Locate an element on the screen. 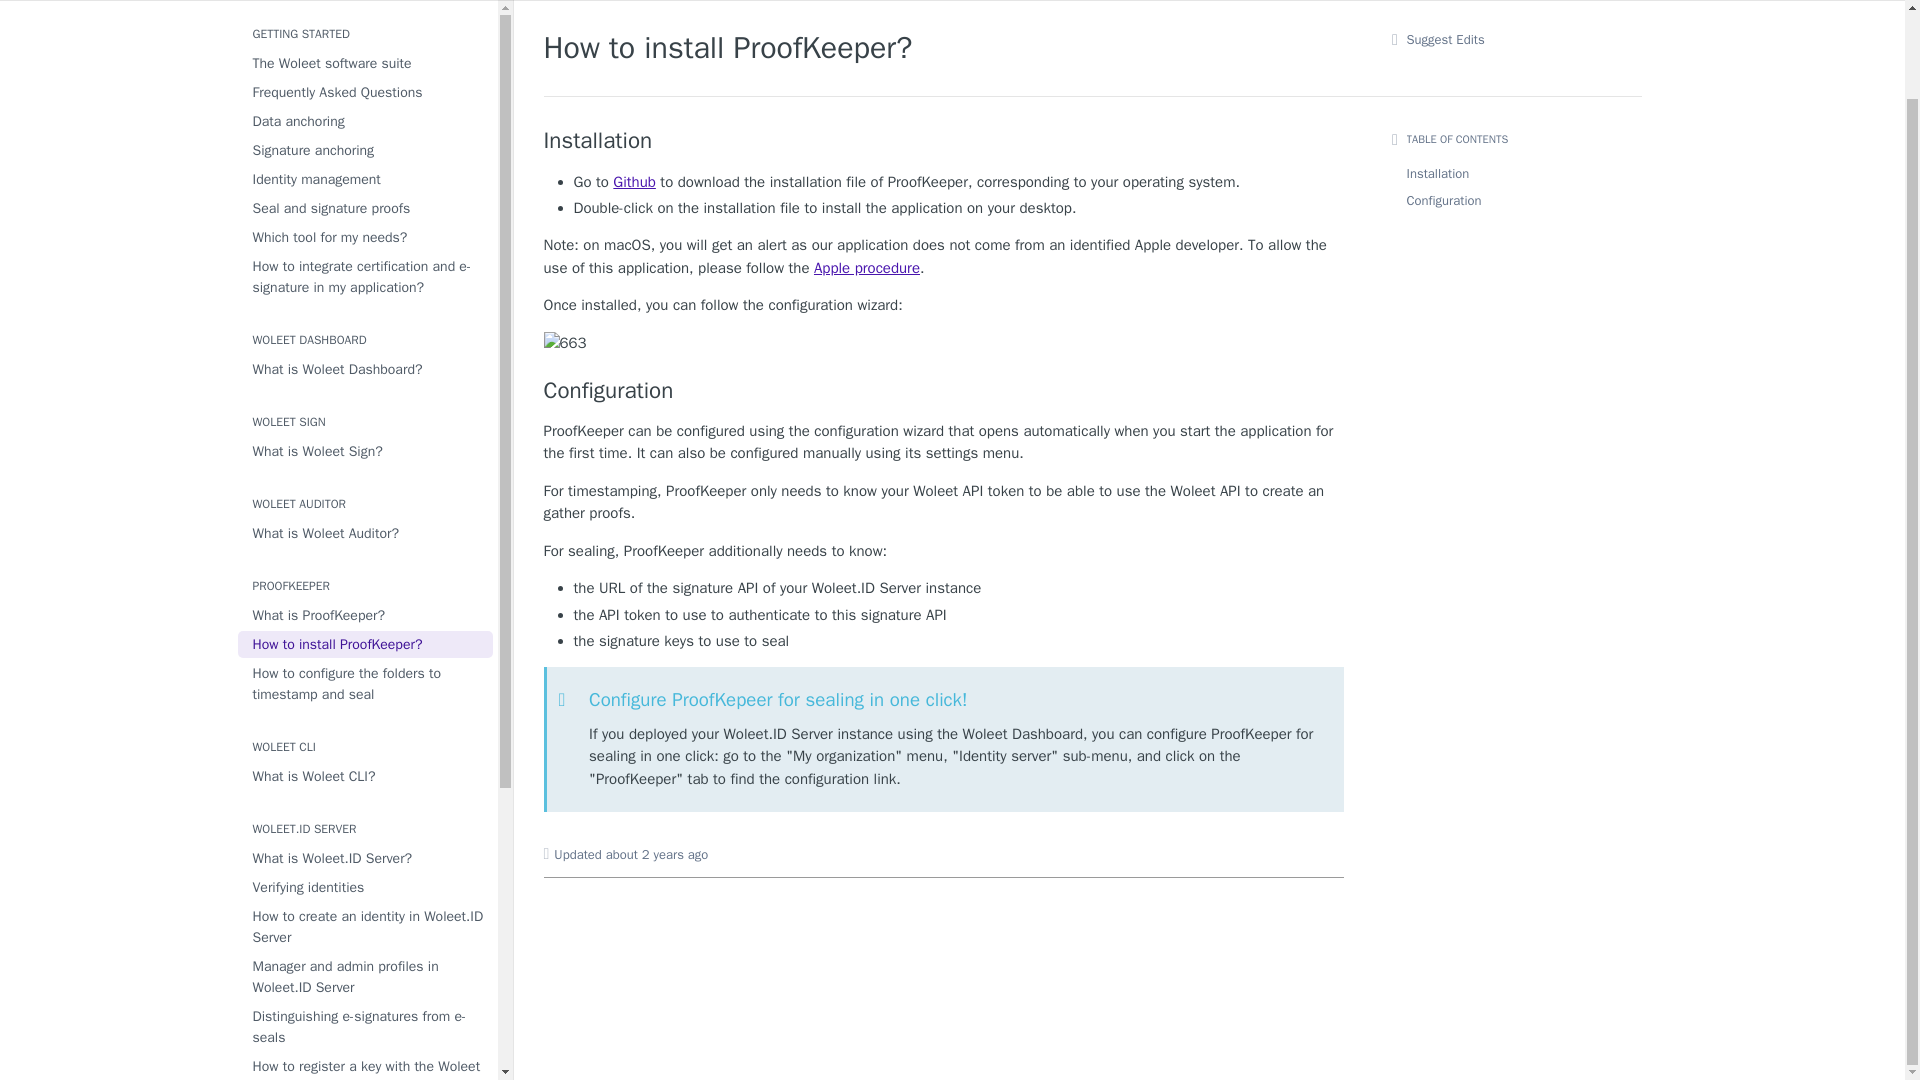  Installation is located at coordinates (944, 141).